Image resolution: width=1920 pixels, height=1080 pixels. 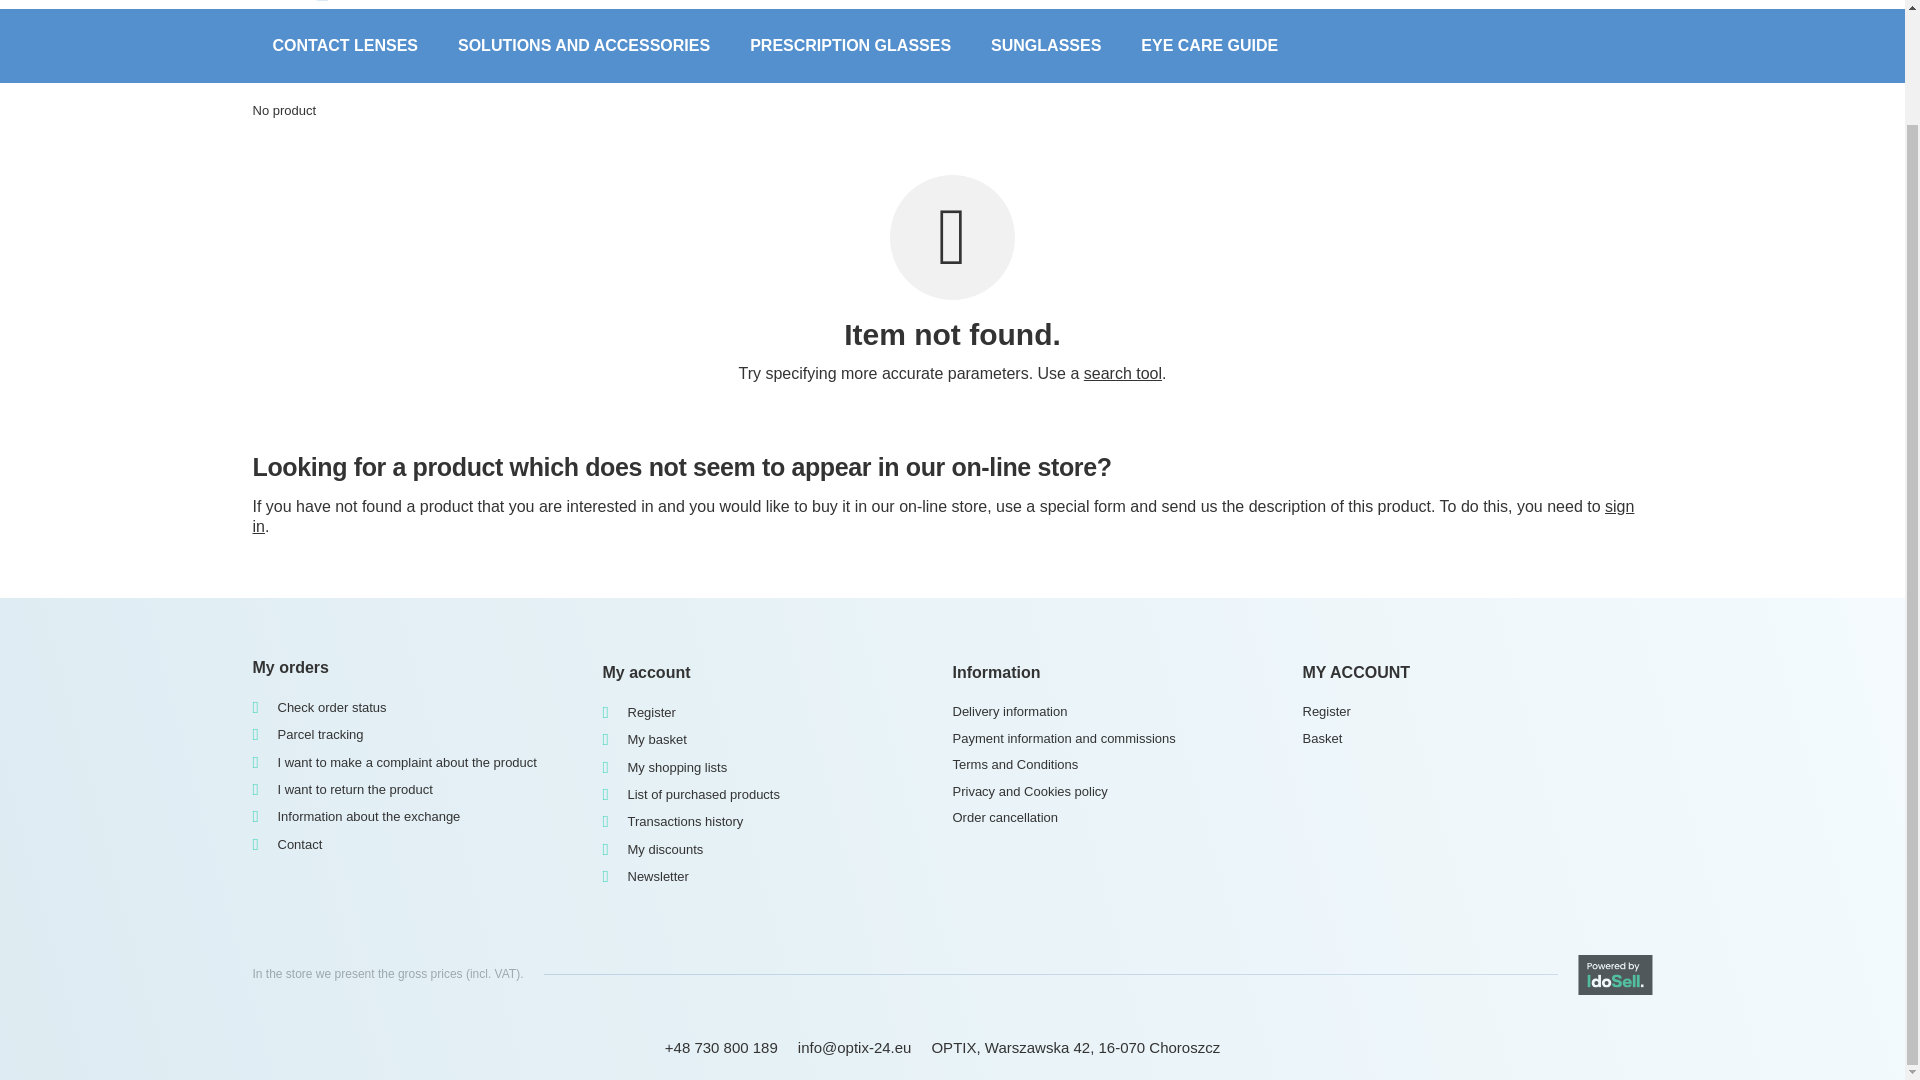 What do you see at coordinates (1476, 673) in the screenshot?
I see `MY ACCOUNT` at bounding box center [1476, 673].